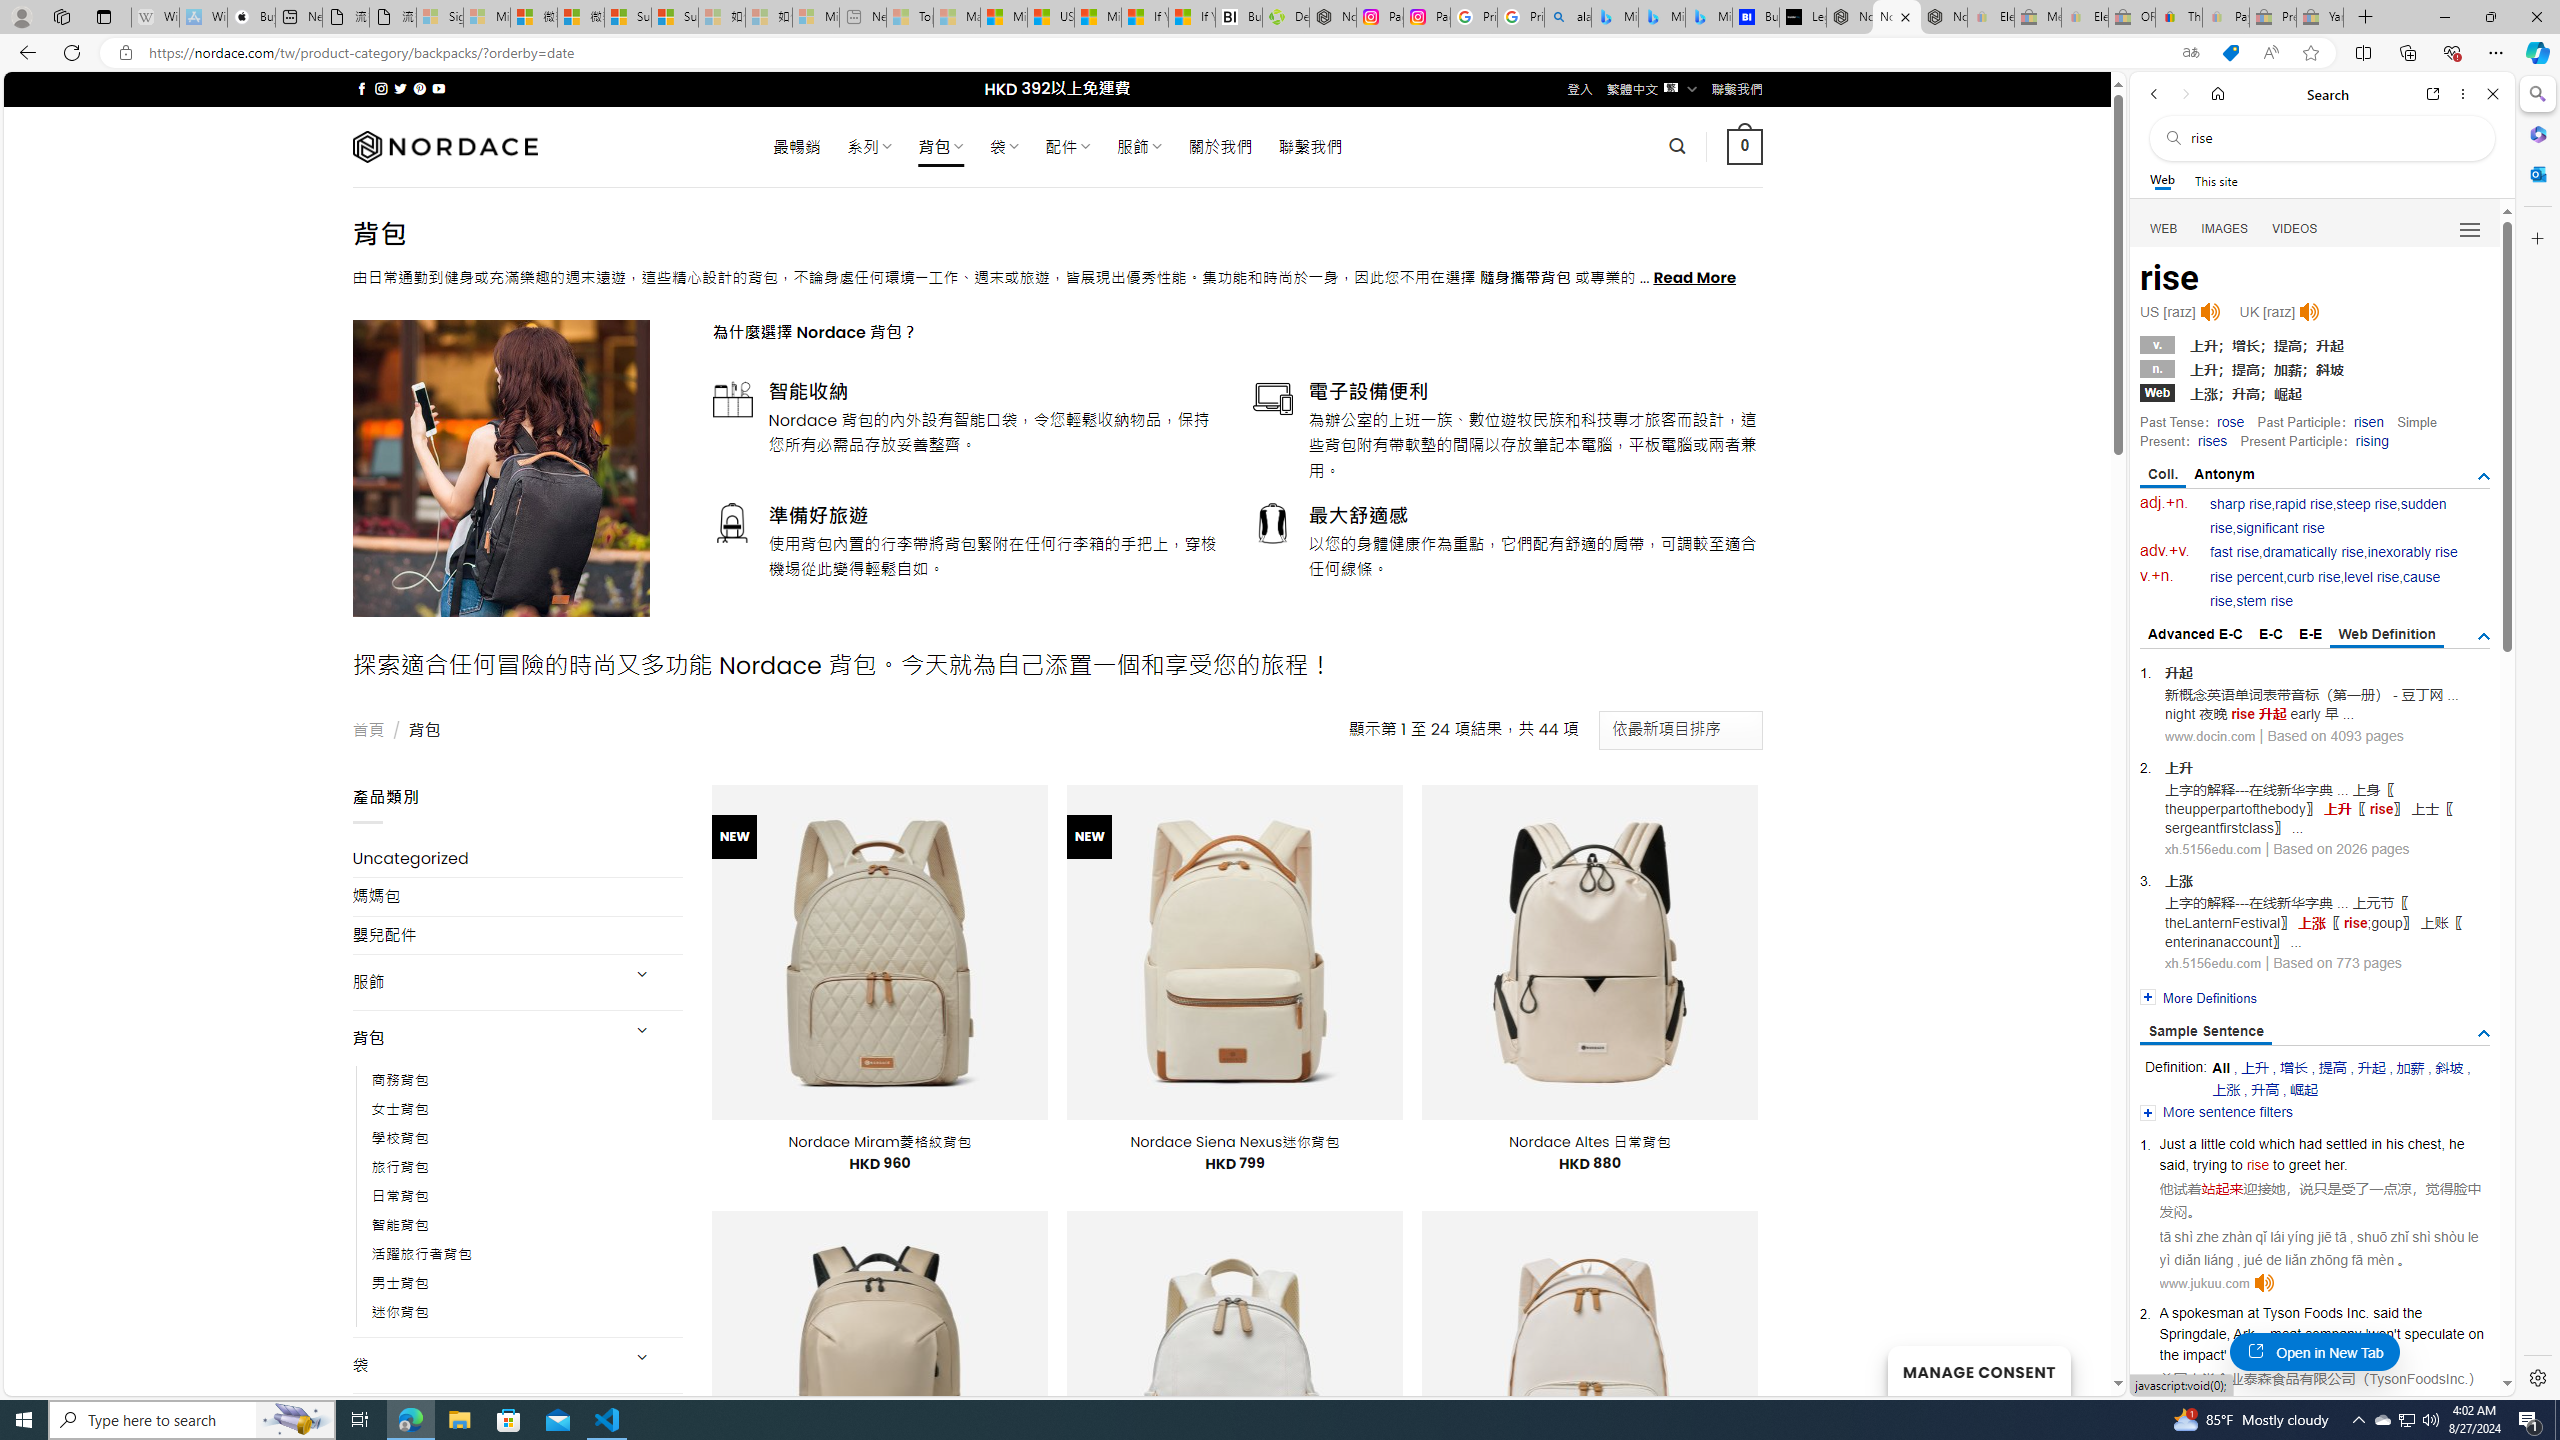 This screenshot has width=2560, height=1440. What do you see at coordinates (2320, 17) in the screenshot?
I see `Yard, Garden & Outdoor Living - Sleeping` at bounding box center [2320, 17].